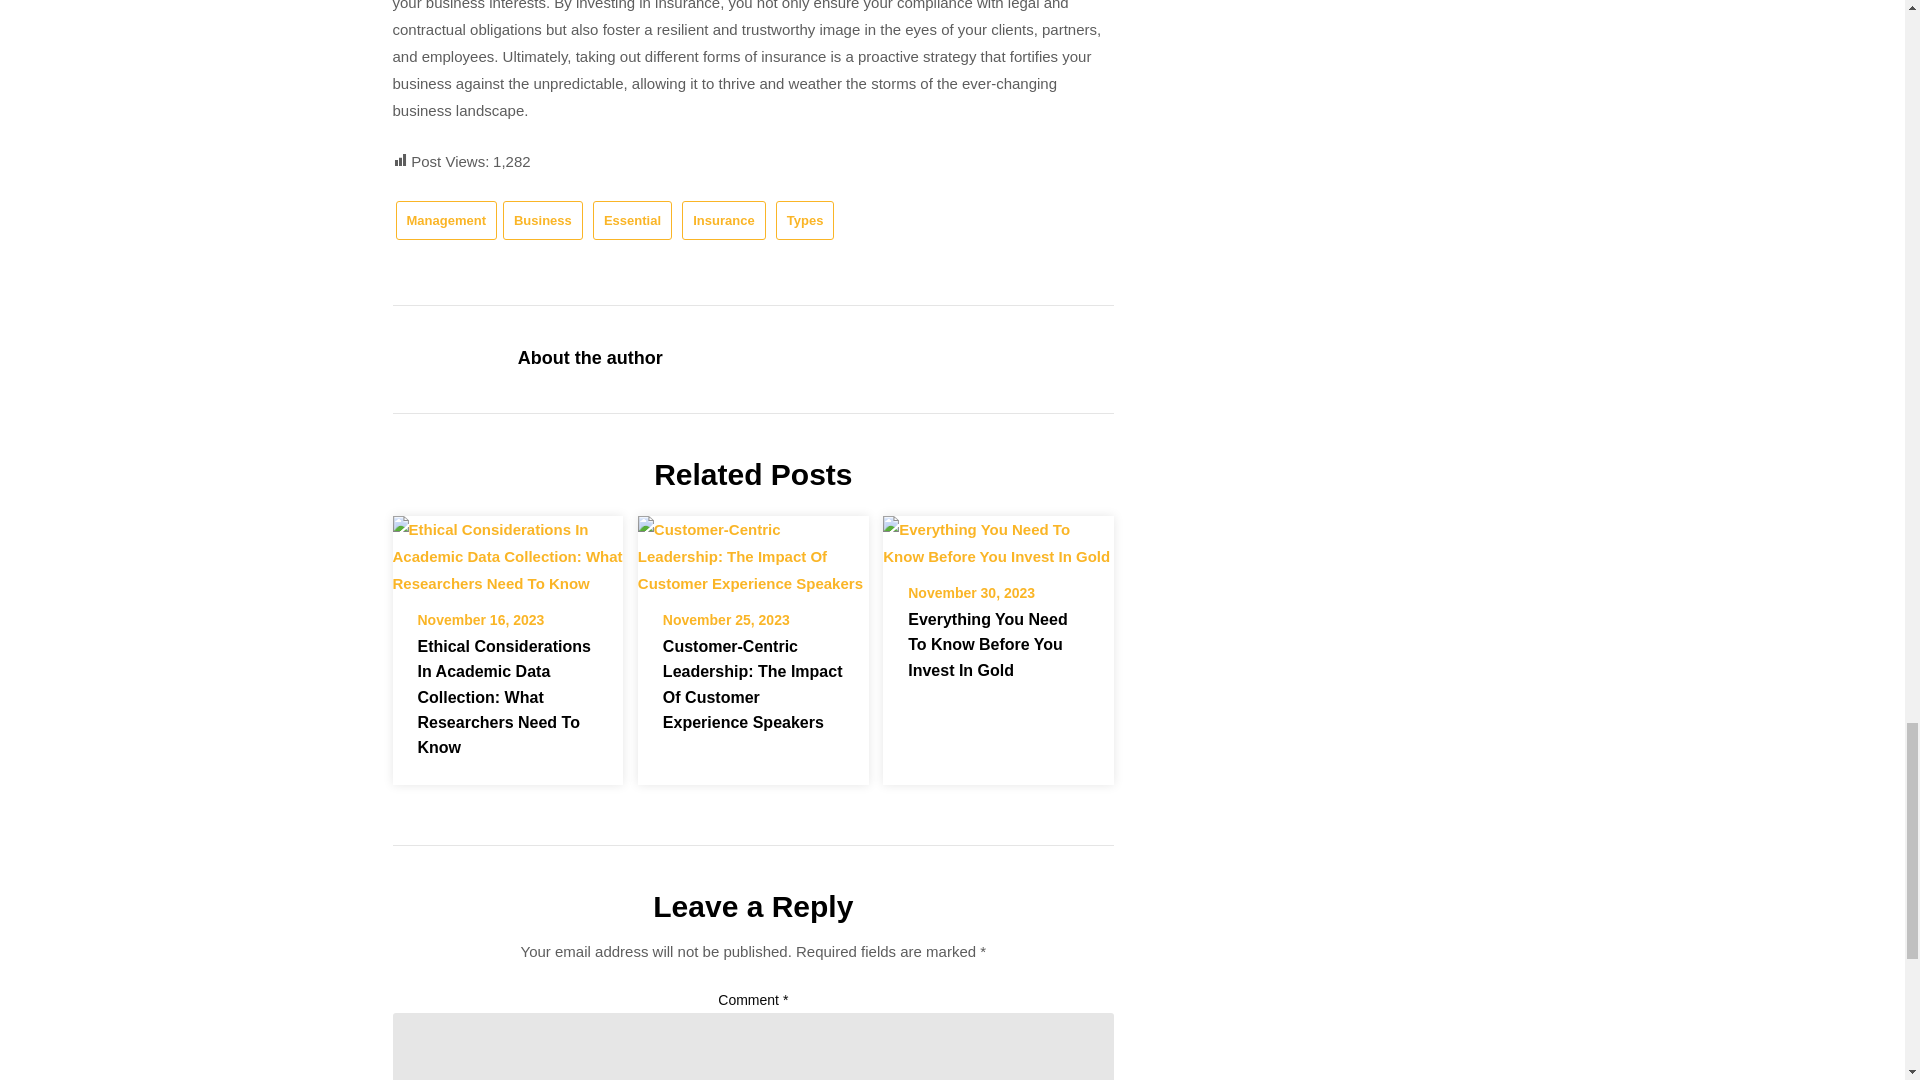 The height and width of the screenshot is (1080, 1920). What do you see at coordinates (988, 644) in the screenshot?
I see `Everything You Need To Know Before You Invest In Gold` at bounding box center [988, 644].